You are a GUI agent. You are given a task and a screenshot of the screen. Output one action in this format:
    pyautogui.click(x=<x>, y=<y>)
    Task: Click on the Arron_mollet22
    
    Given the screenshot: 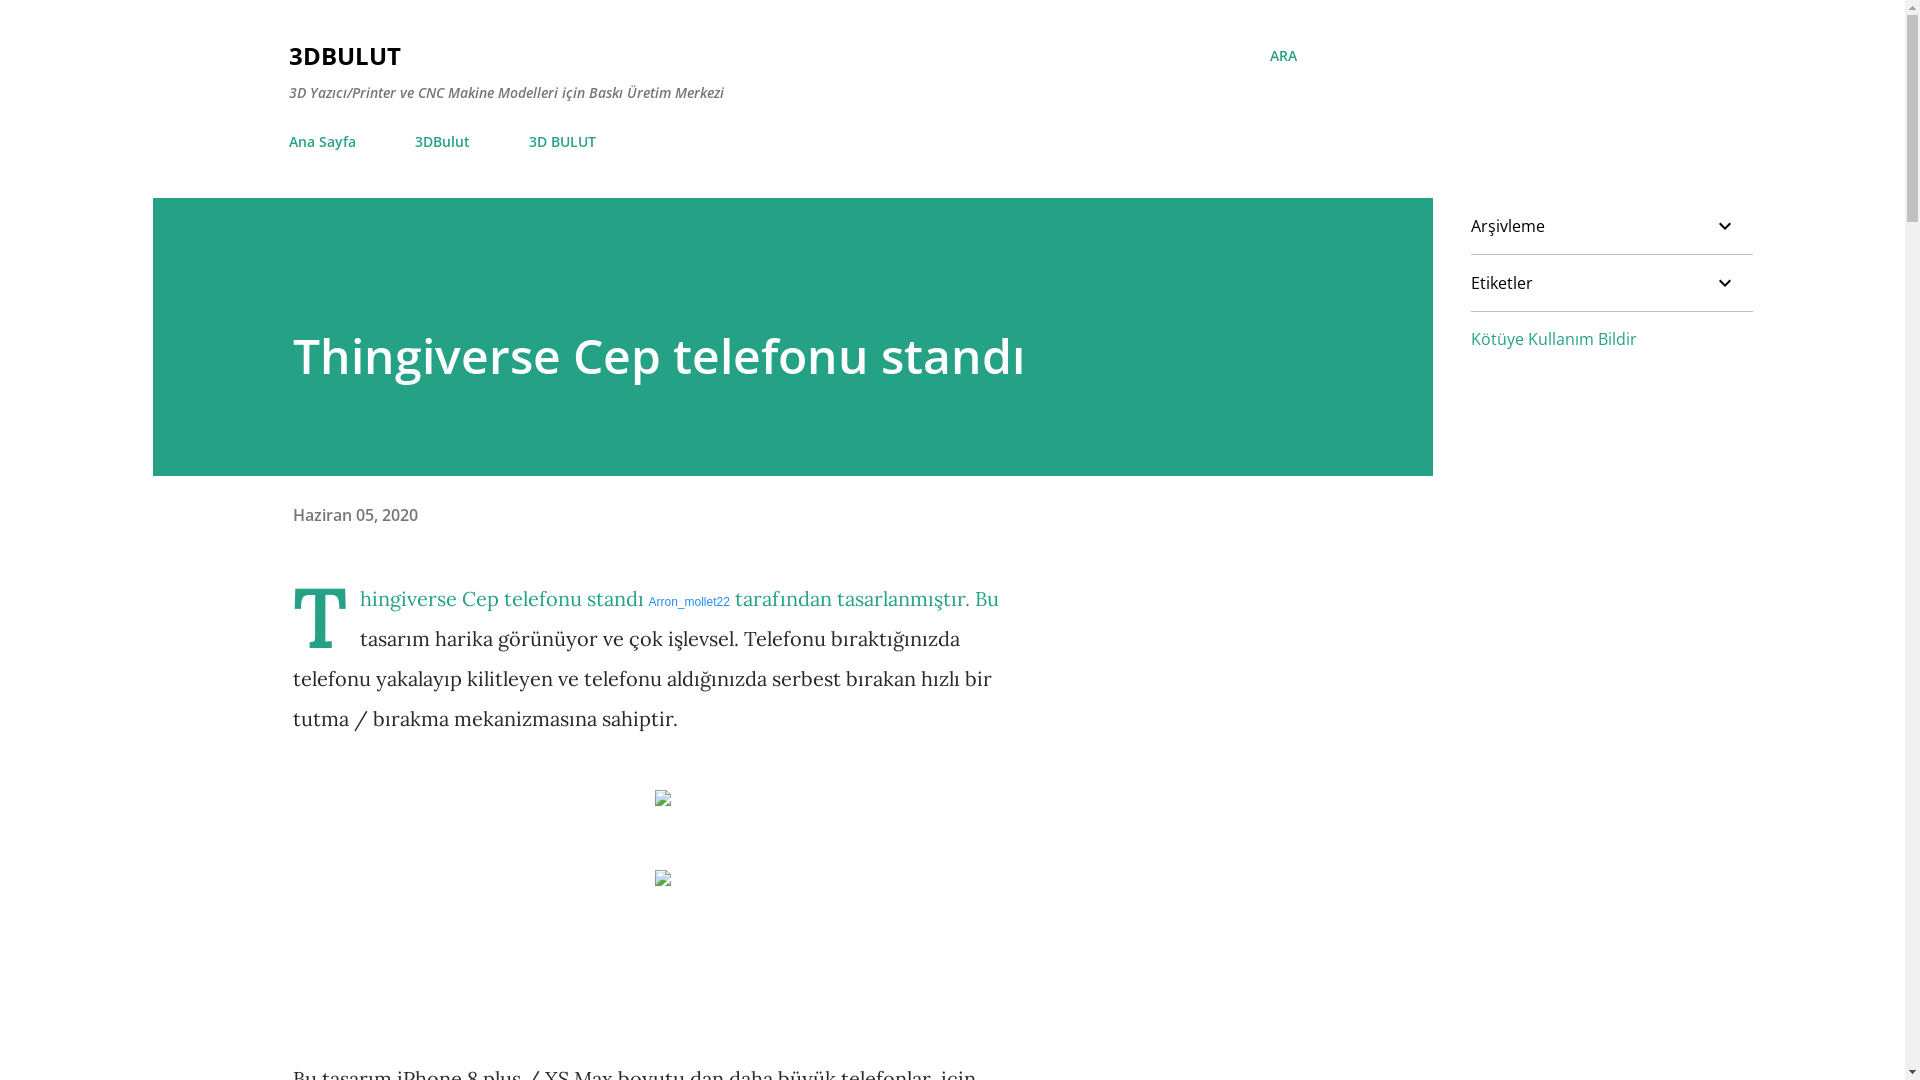 What is the action you would take?
    pyautogui.click(x=688, y=602)
    